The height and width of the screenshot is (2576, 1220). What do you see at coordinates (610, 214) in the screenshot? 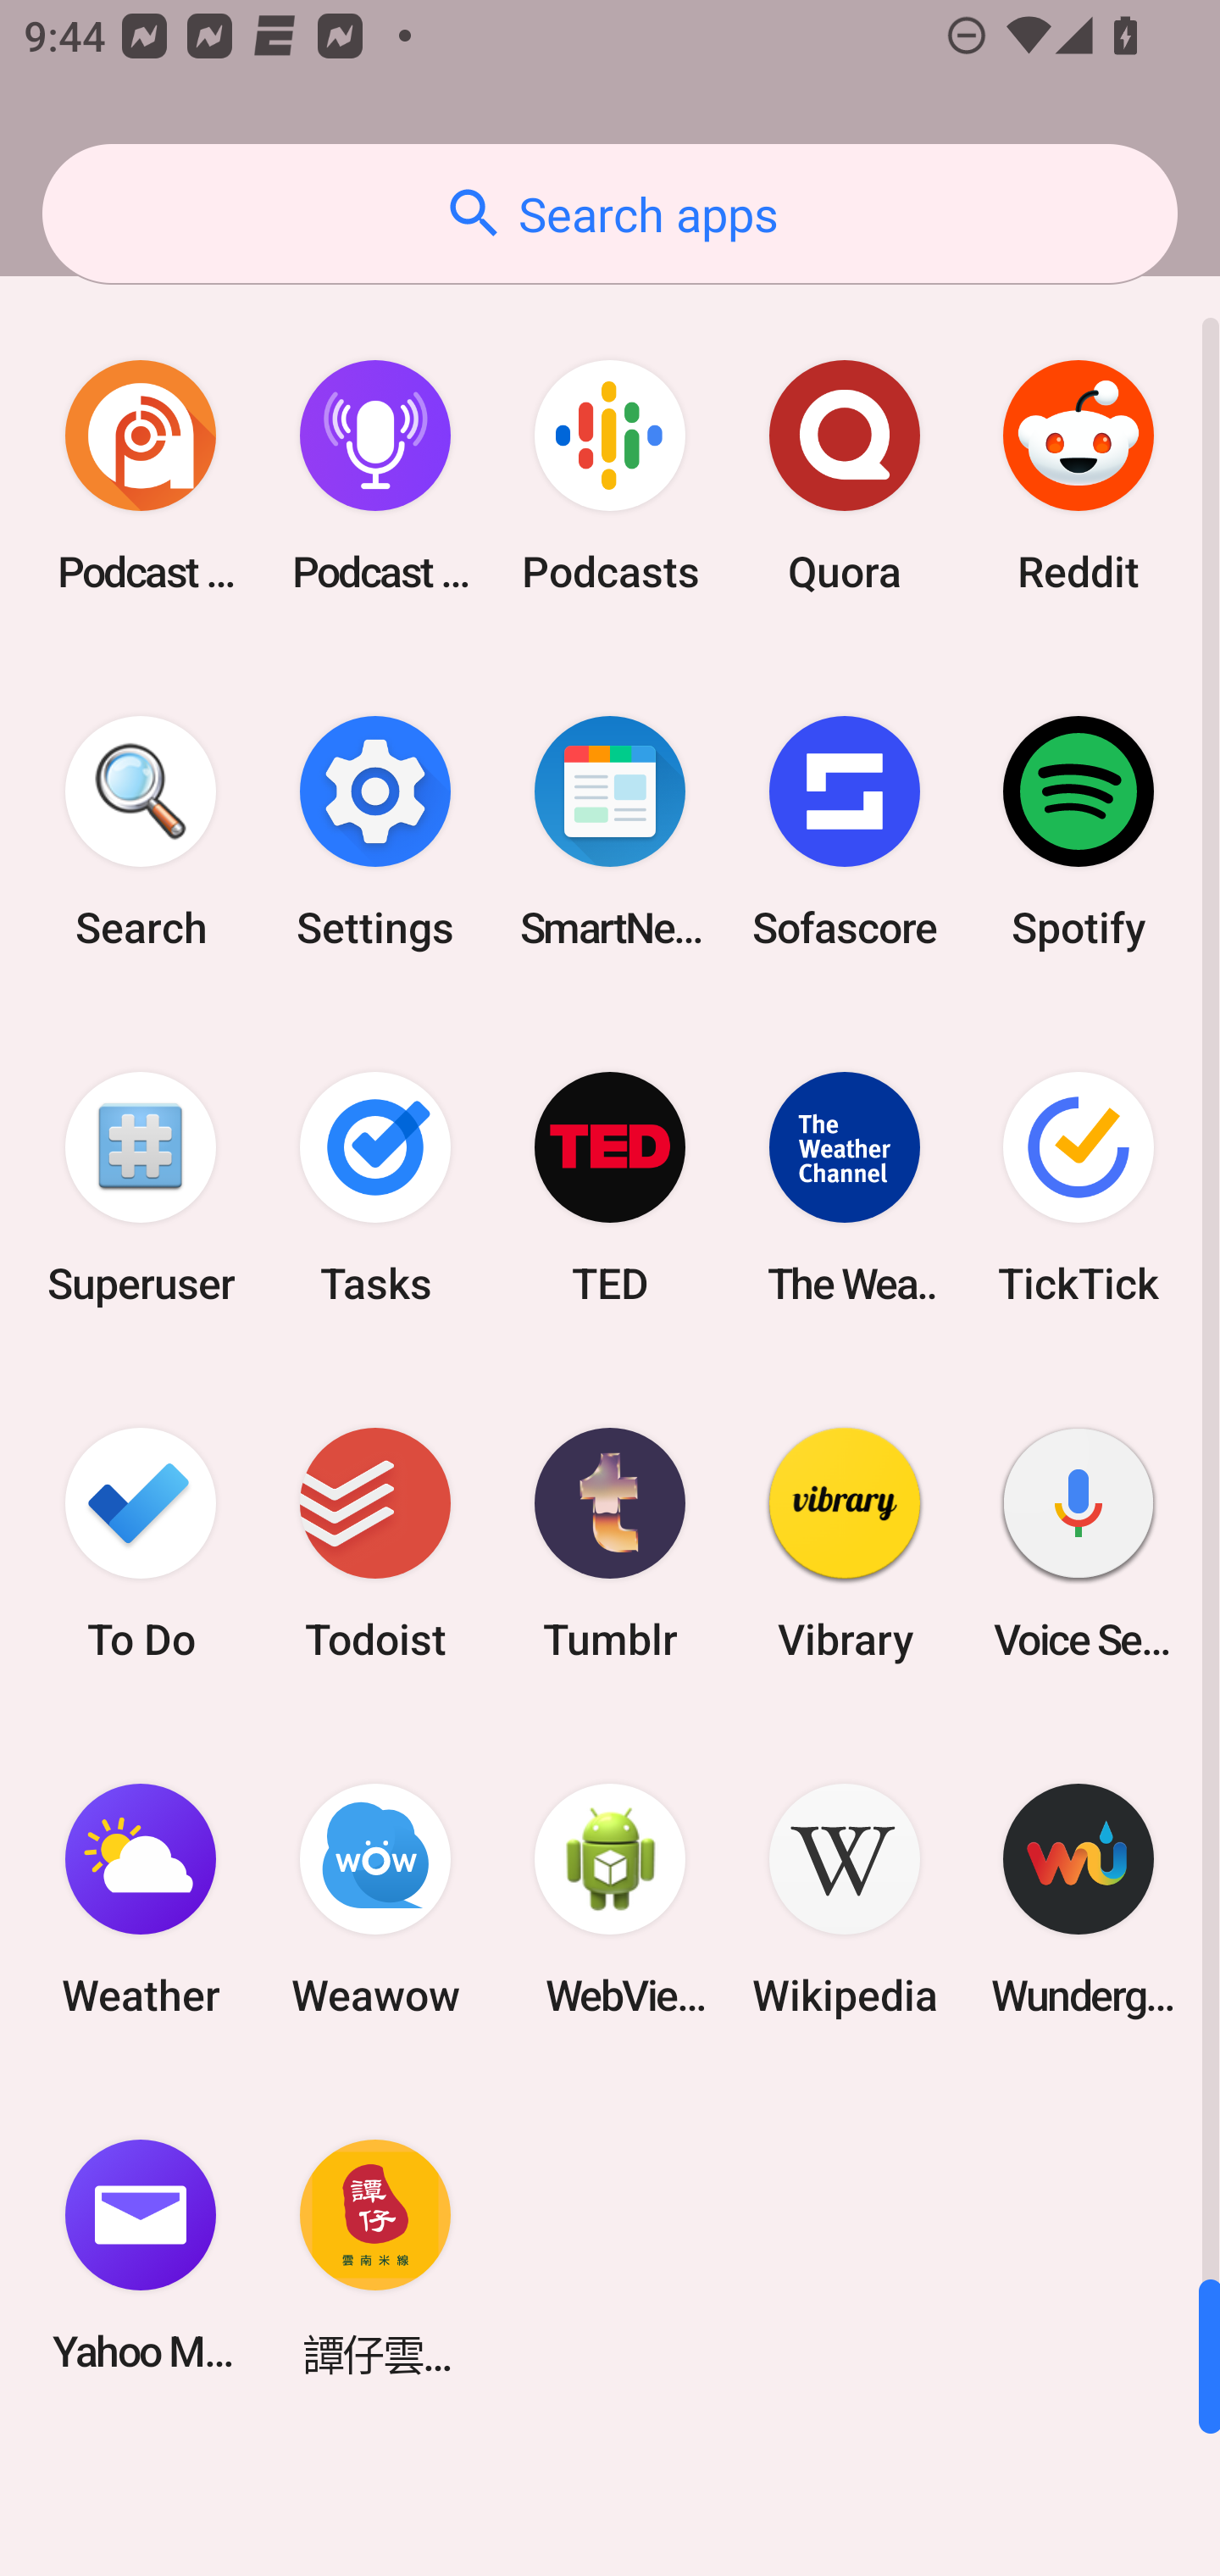
I see `  Search apps` at bounding box center [610, 214].